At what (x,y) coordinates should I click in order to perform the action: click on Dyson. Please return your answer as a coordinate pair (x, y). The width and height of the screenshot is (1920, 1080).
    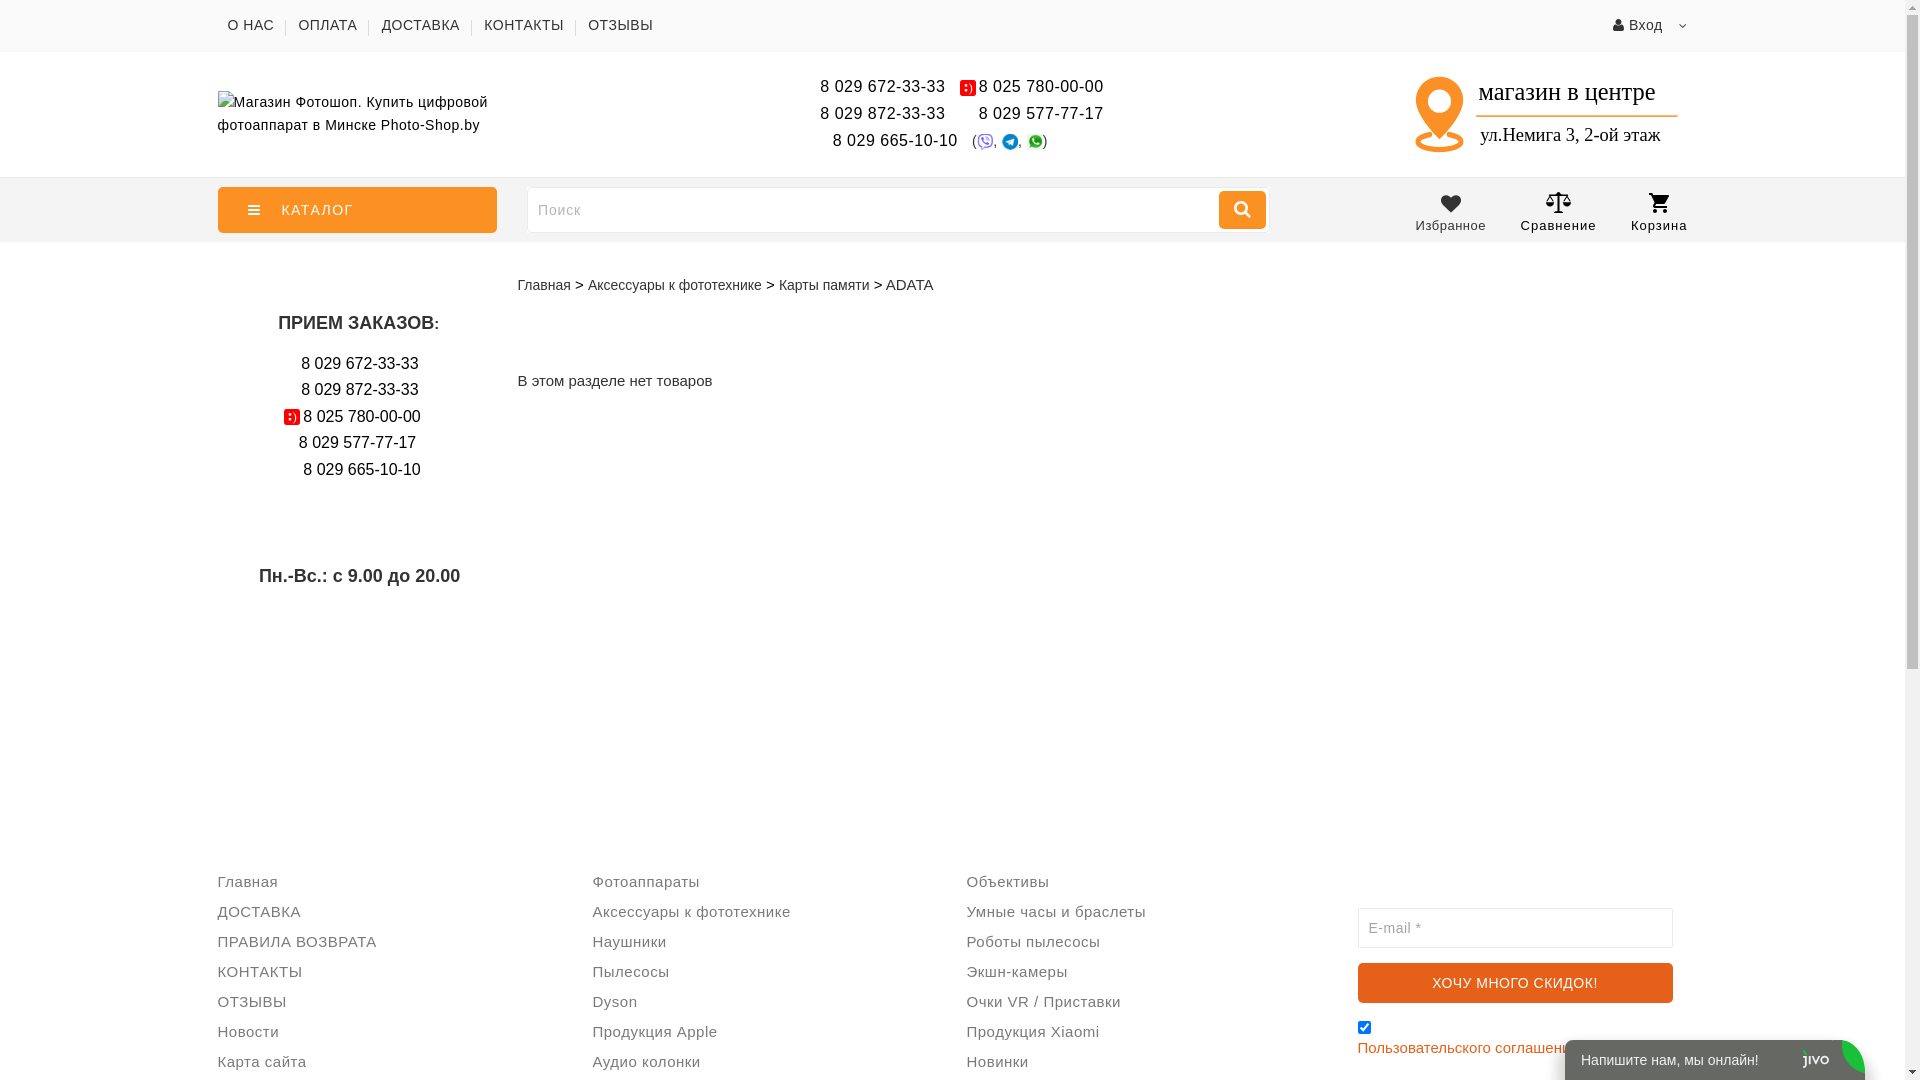
    Looking at the image, I should click on (616, 1002).